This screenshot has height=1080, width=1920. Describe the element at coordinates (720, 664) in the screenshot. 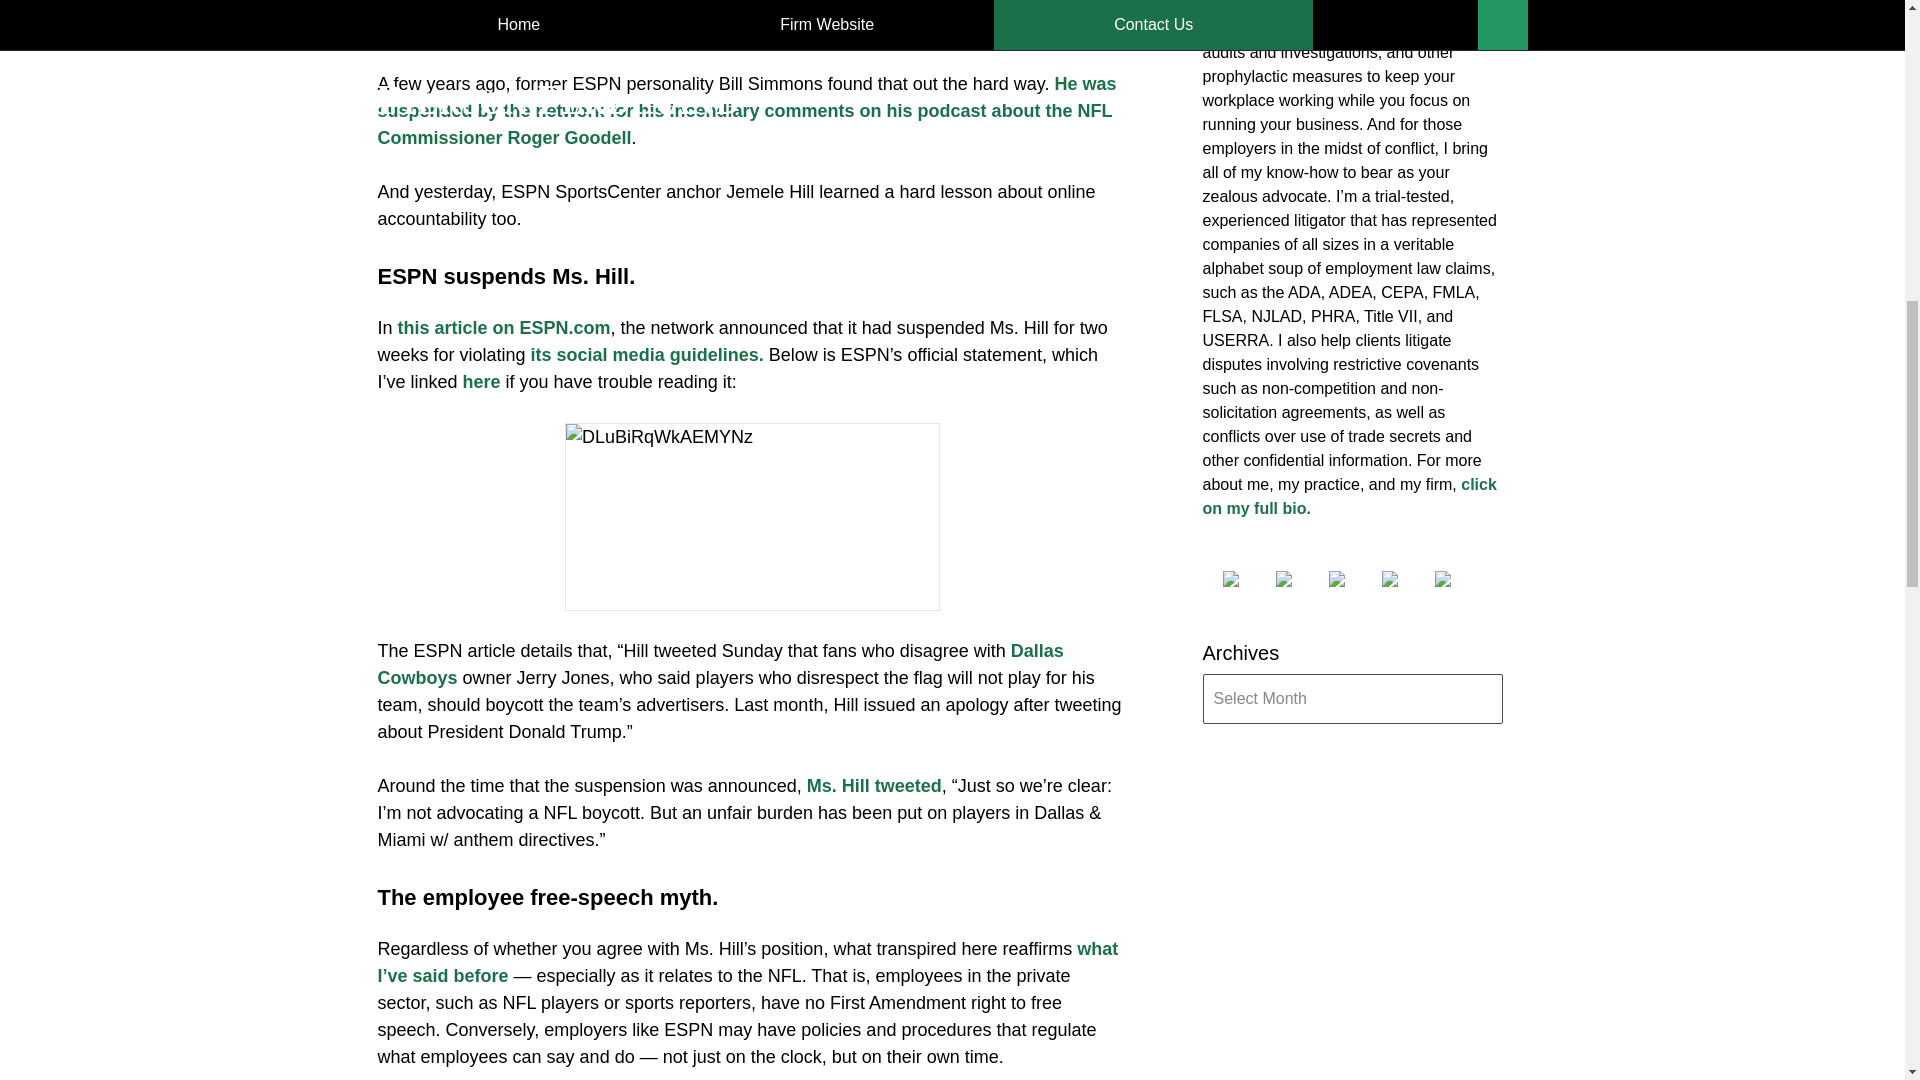

I see `Dallas Cowboys` at that location.